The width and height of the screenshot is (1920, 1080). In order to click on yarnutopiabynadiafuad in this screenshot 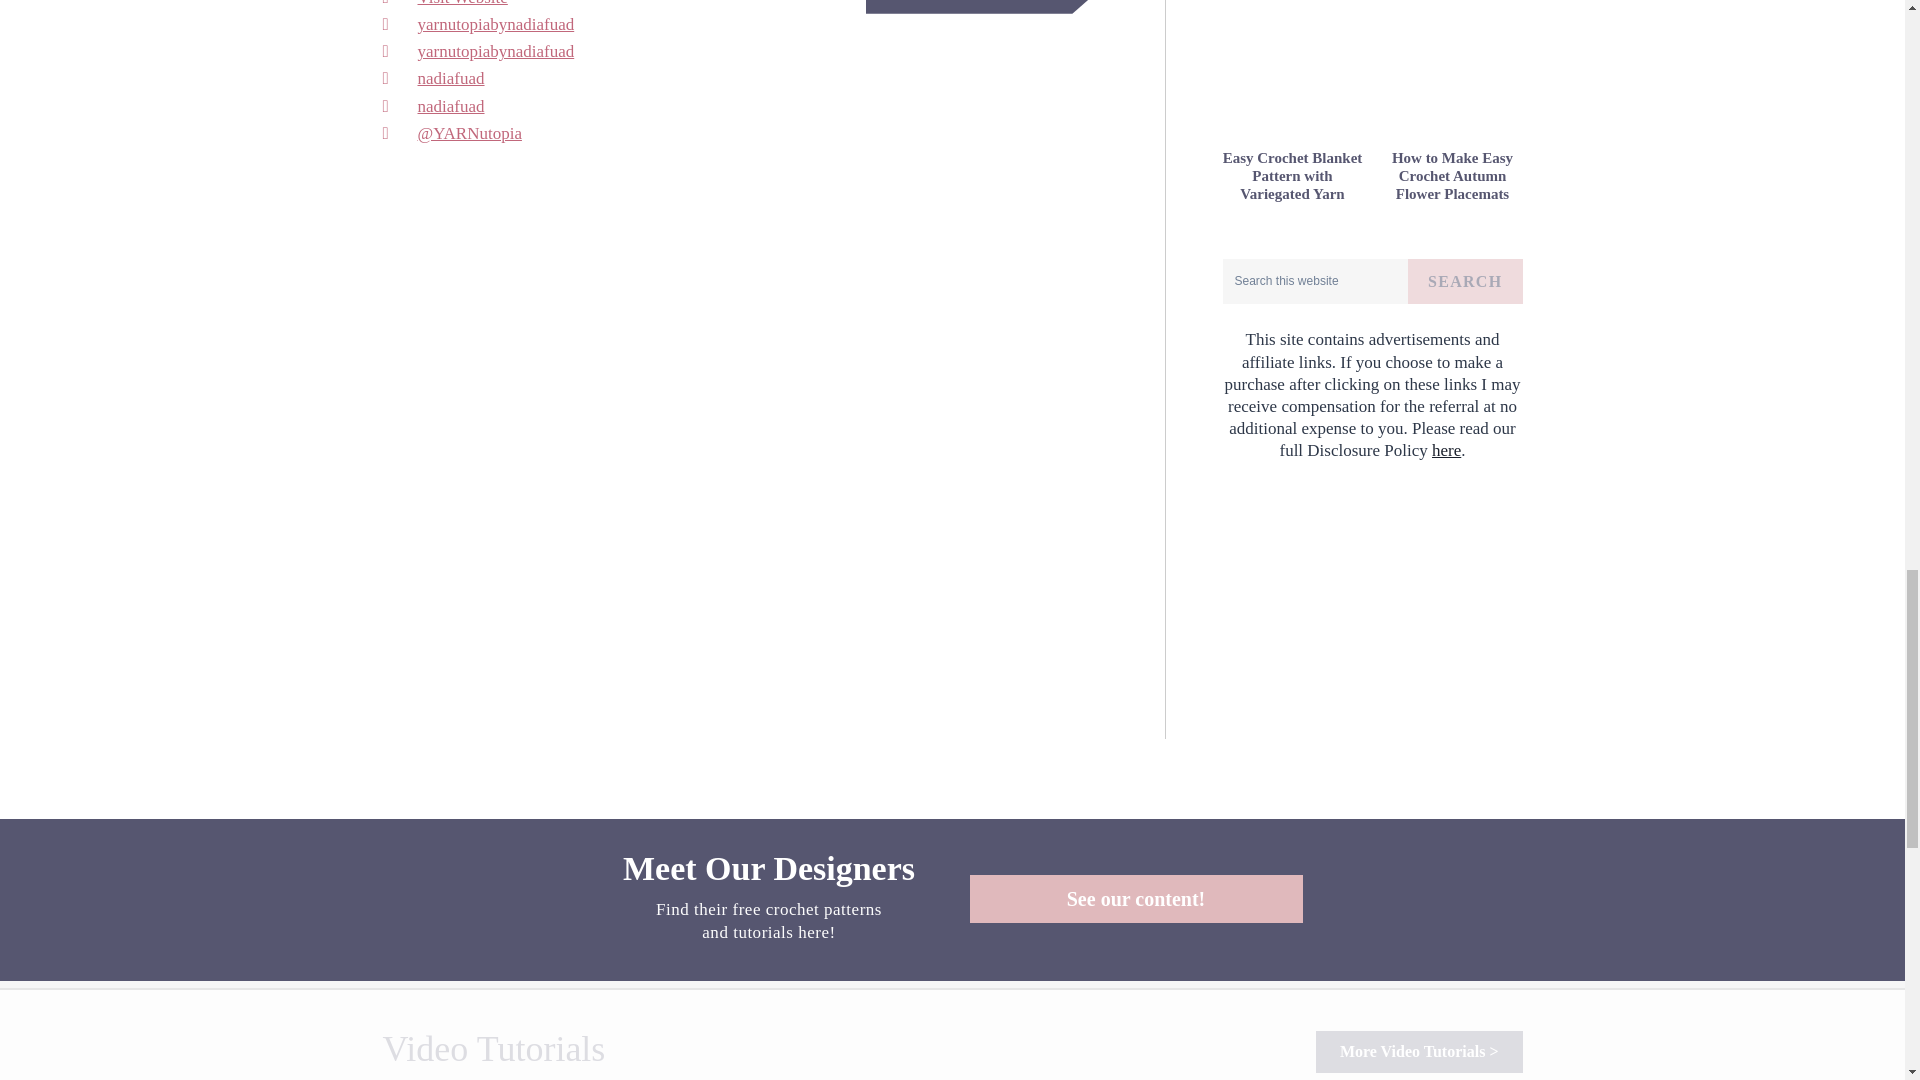, I will do `click(478, 24)`.